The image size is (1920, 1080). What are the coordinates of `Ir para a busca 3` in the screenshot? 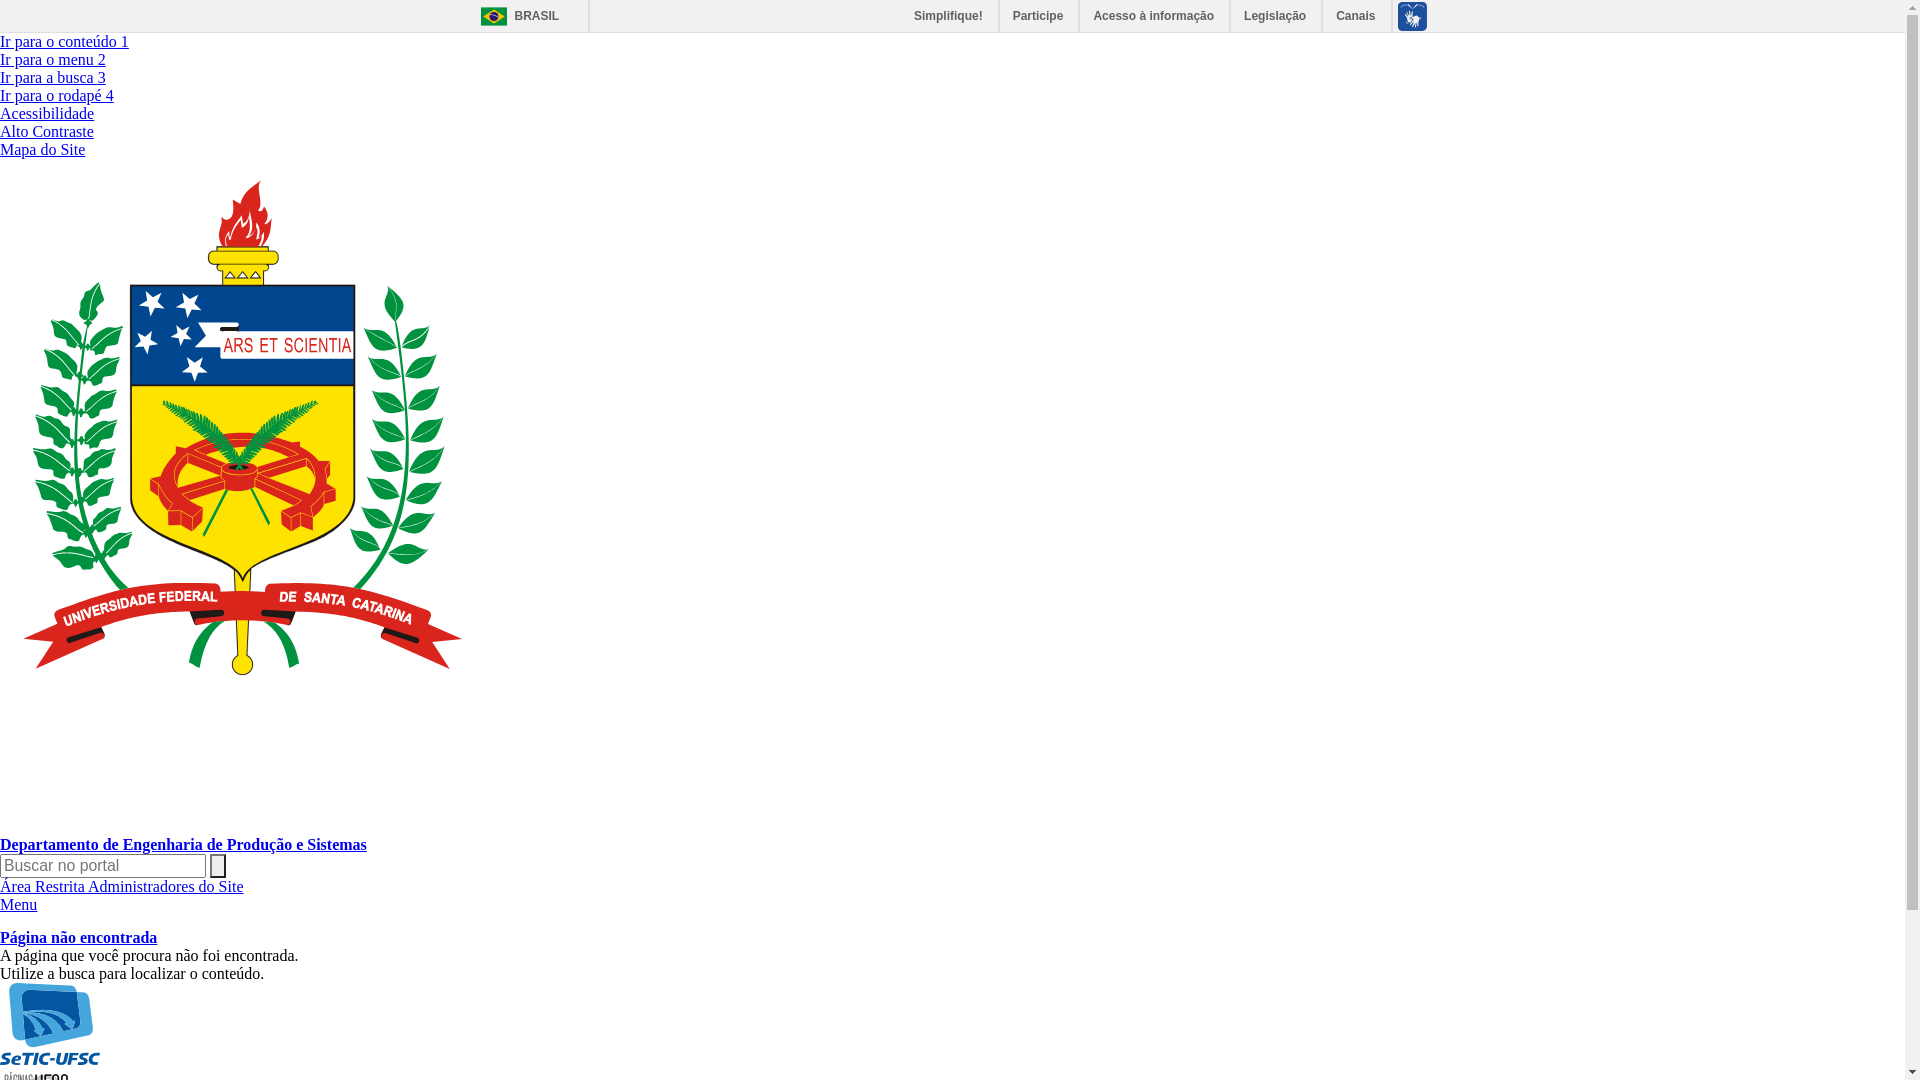 It's located at (53, 78).